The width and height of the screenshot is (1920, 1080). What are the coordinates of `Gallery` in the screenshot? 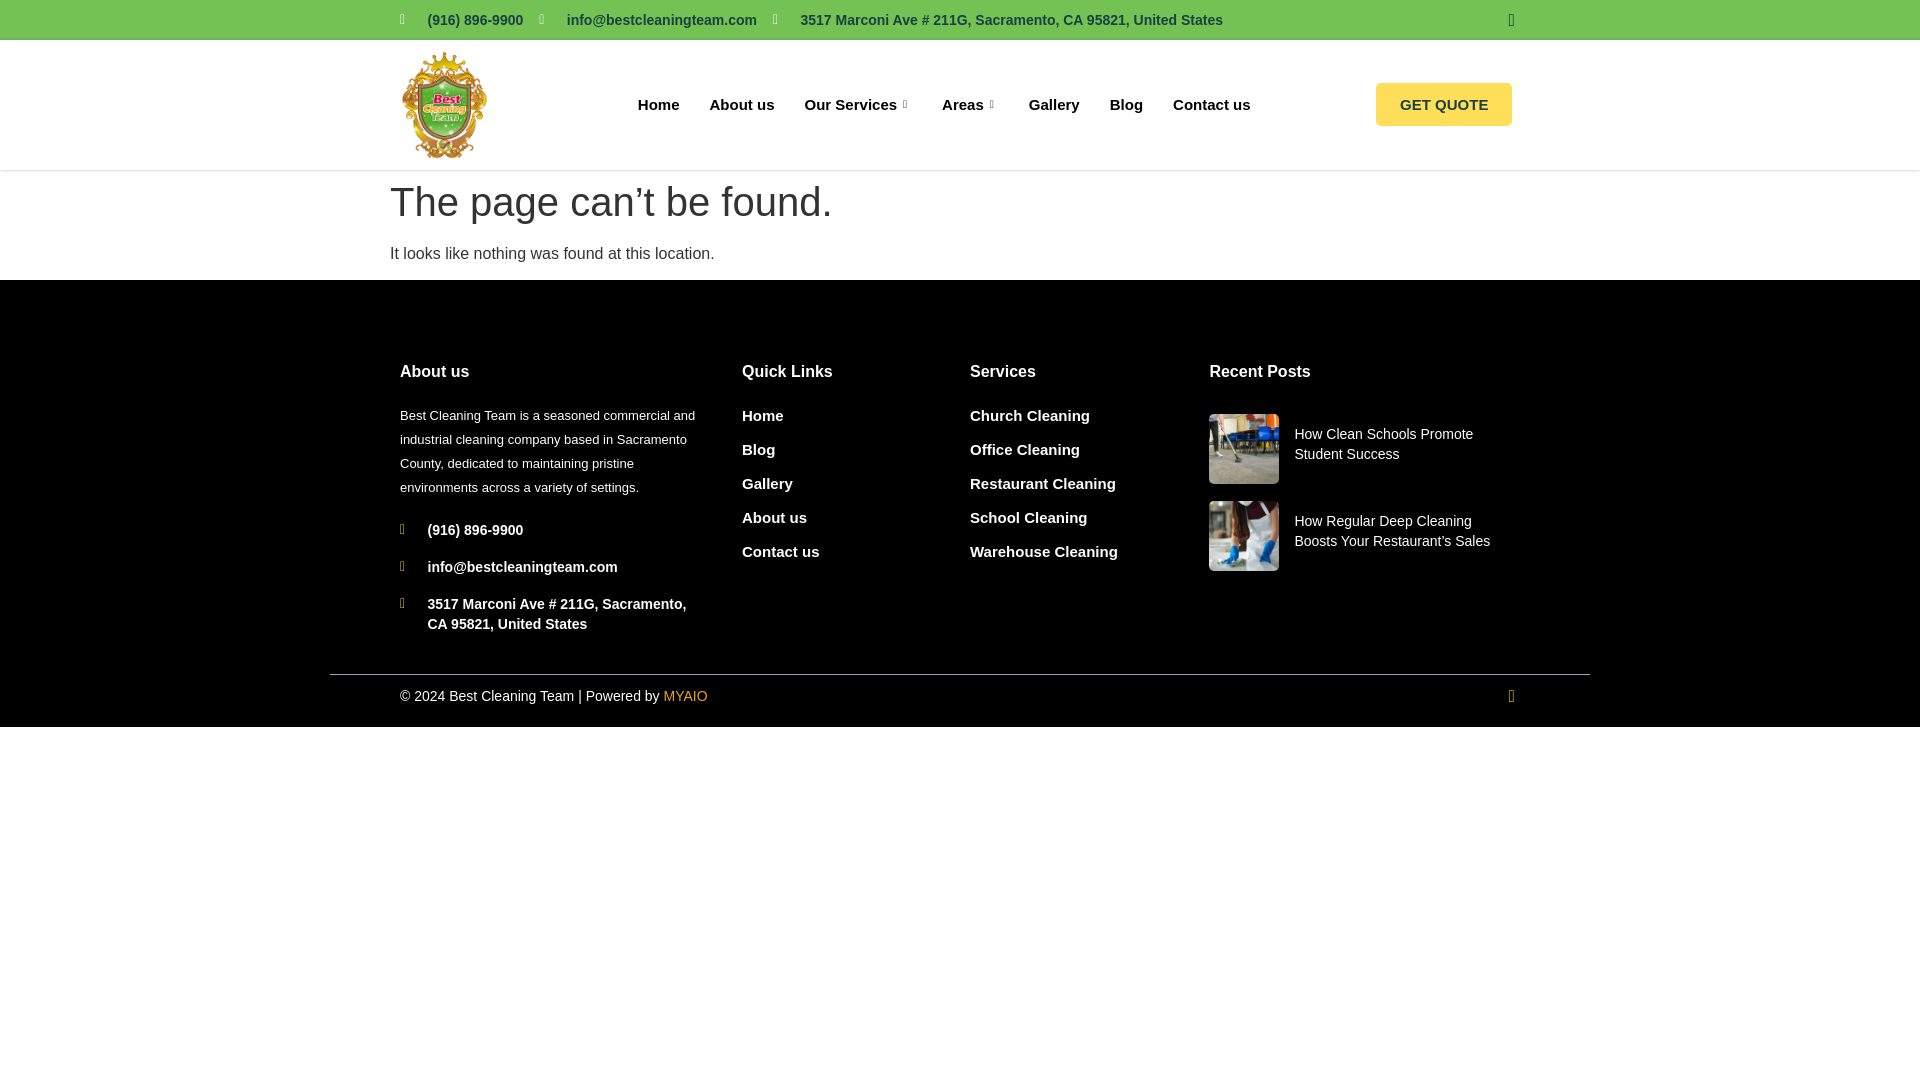 It's located at (1054, 104).